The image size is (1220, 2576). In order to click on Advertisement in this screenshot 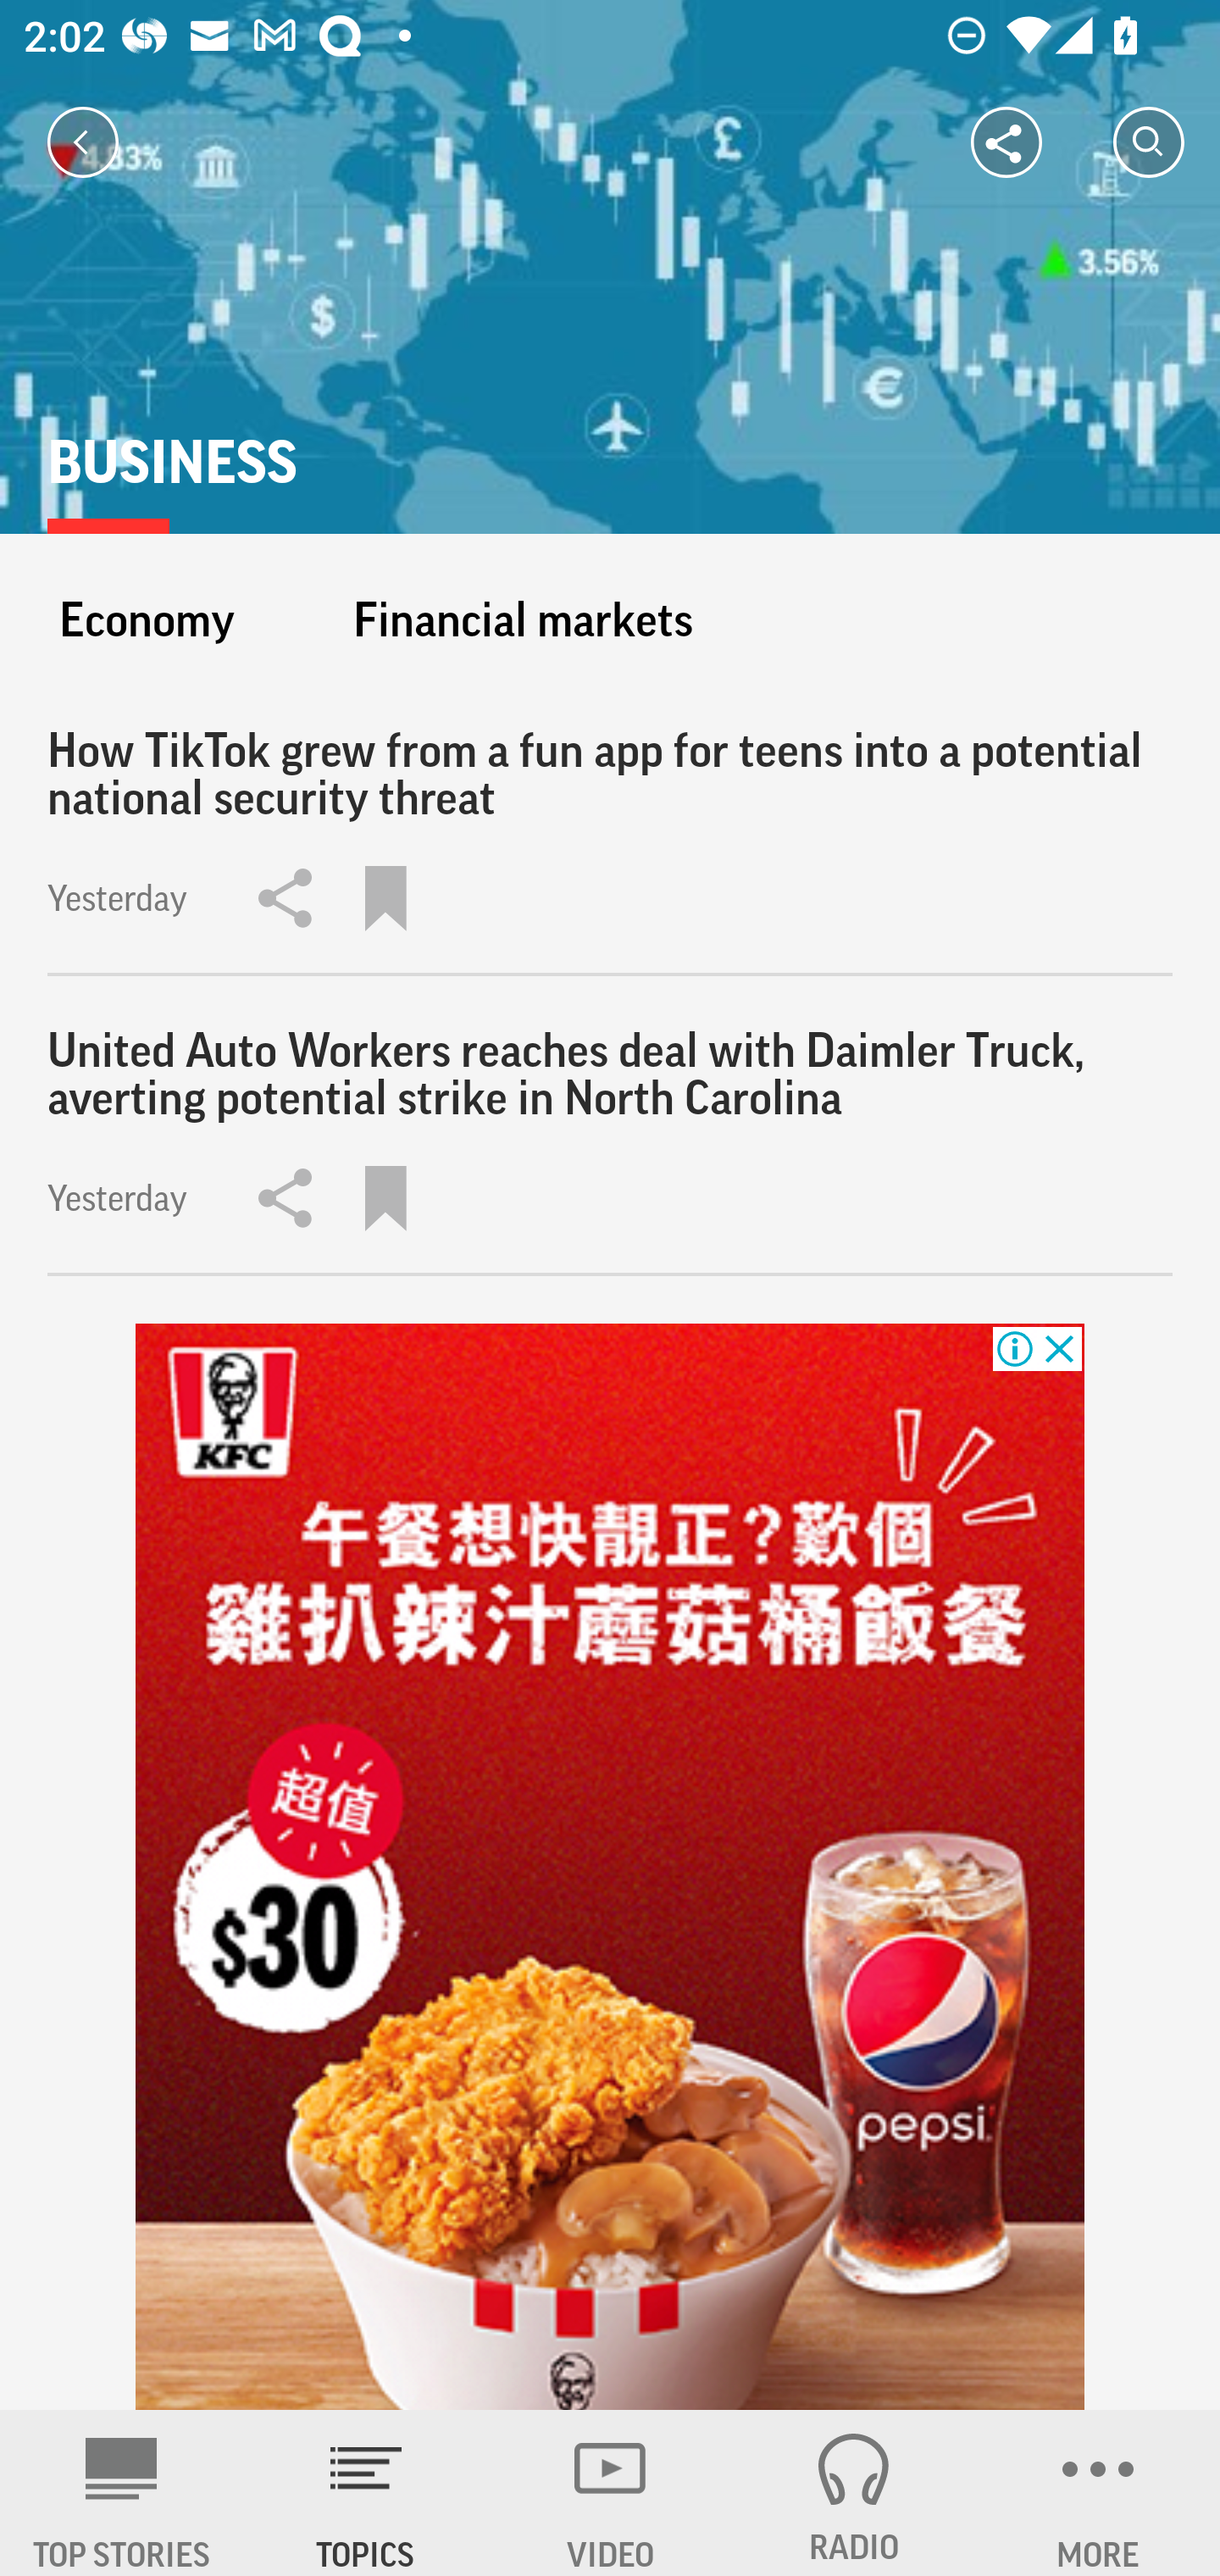, I will do `click(610, 1868)`.